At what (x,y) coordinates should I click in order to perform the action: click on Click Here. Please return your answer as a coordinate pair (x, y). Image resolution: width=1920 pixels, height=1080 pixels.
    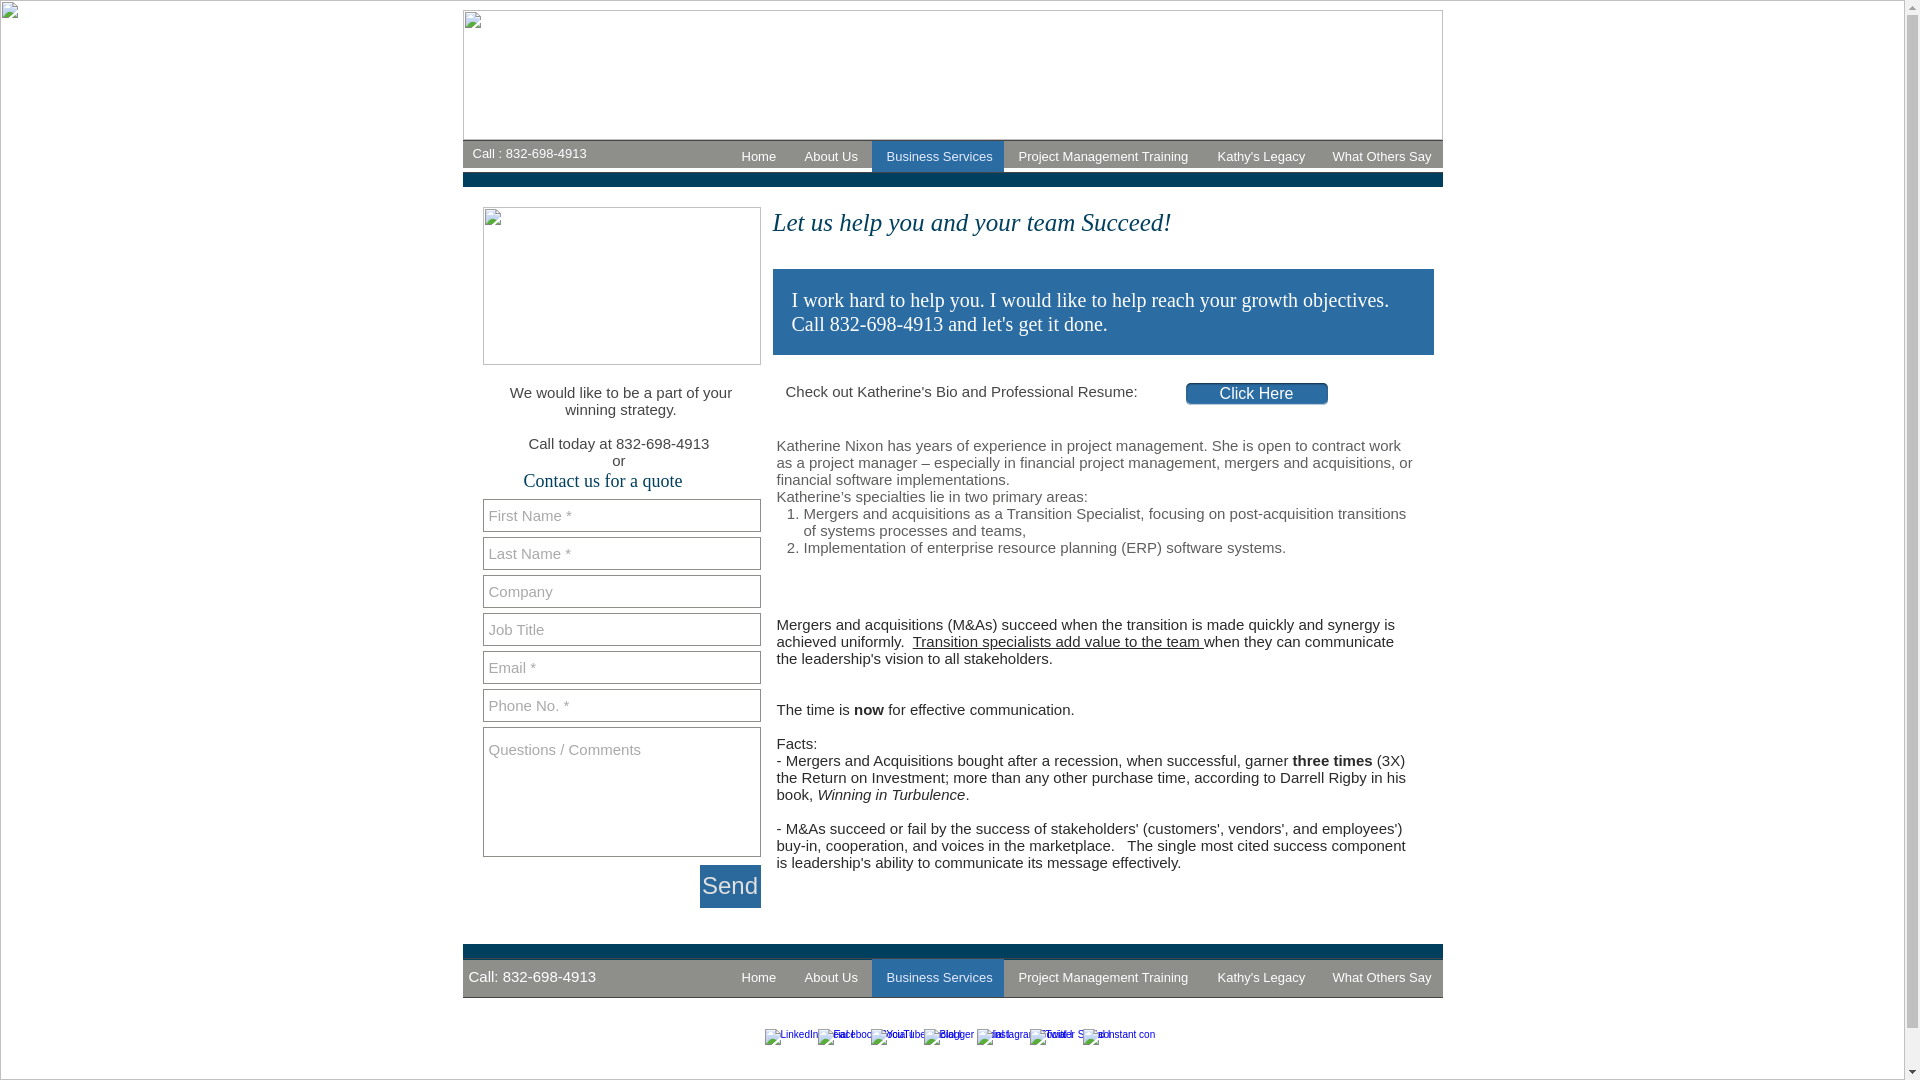
    Looking at the image, I should click on (1257, 394).